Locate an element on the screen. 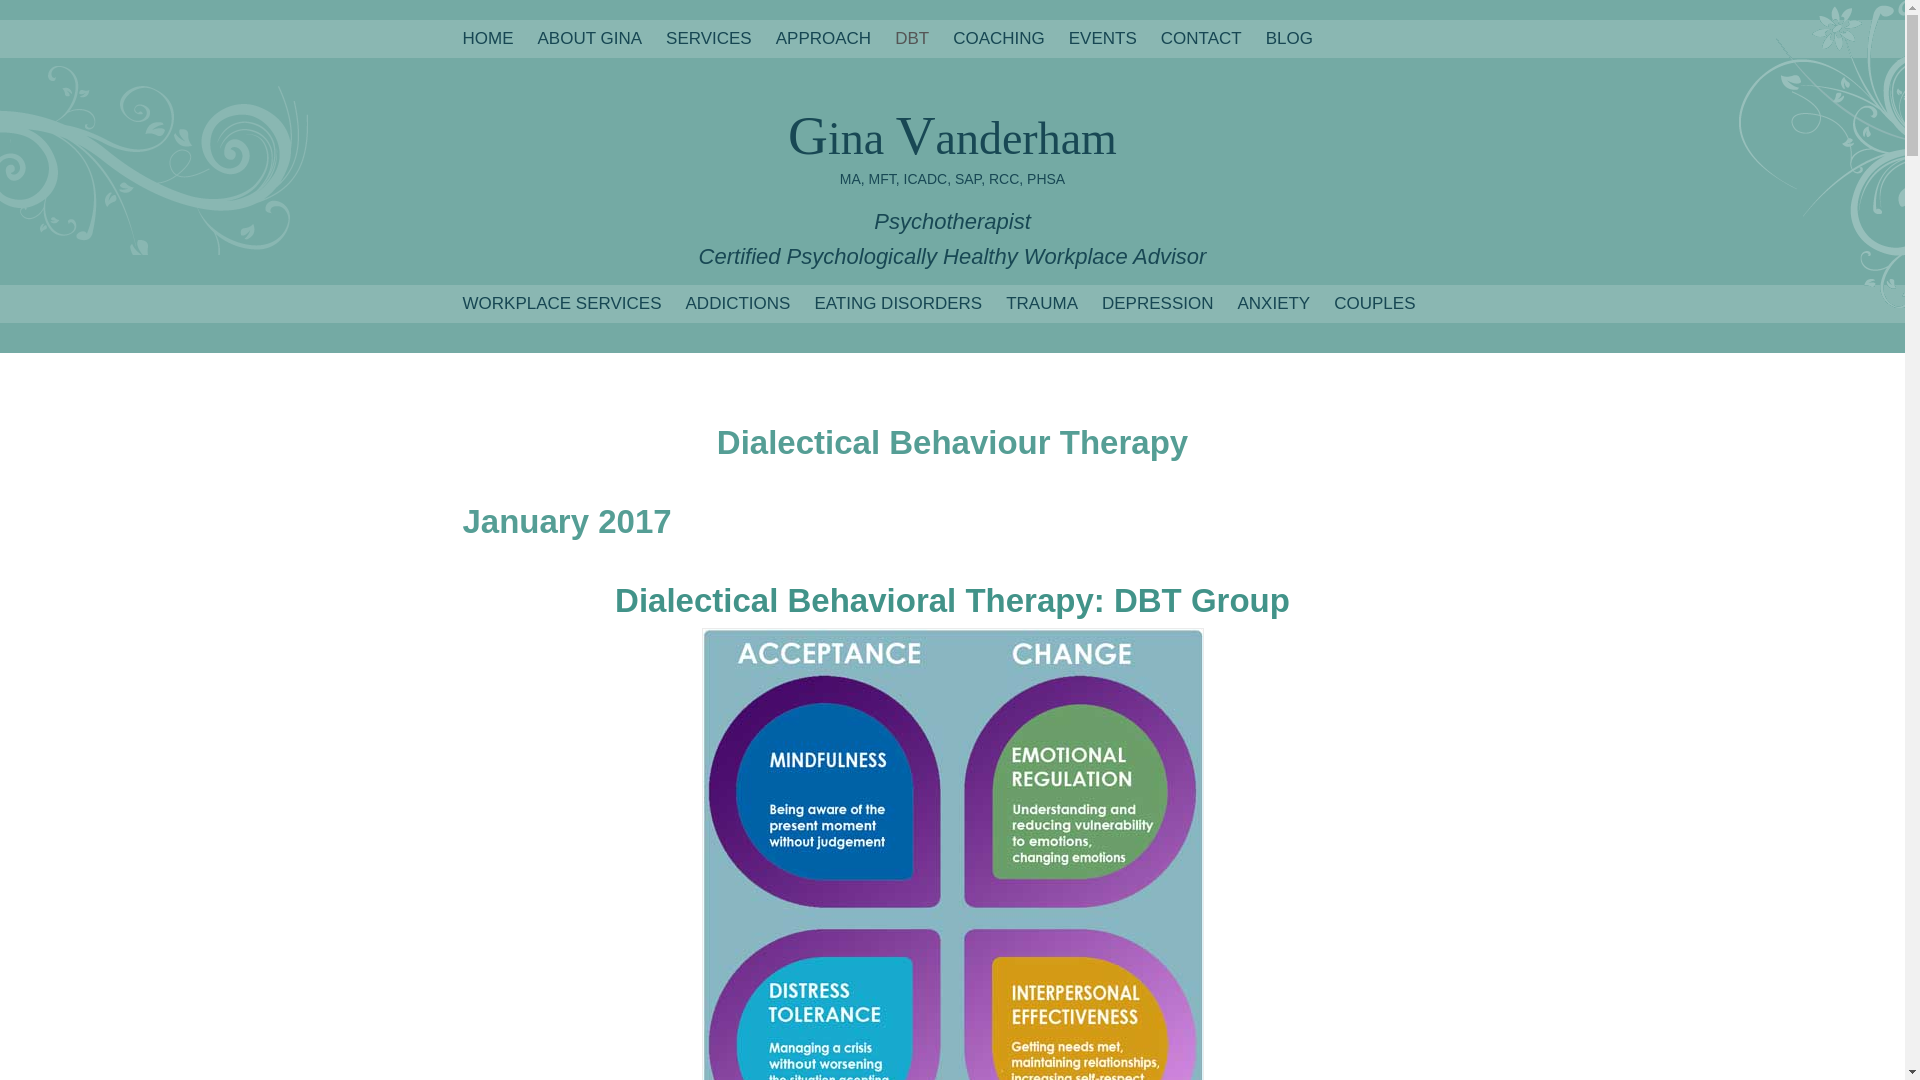  DEPRESSION is located at coordinates (1158, 304).